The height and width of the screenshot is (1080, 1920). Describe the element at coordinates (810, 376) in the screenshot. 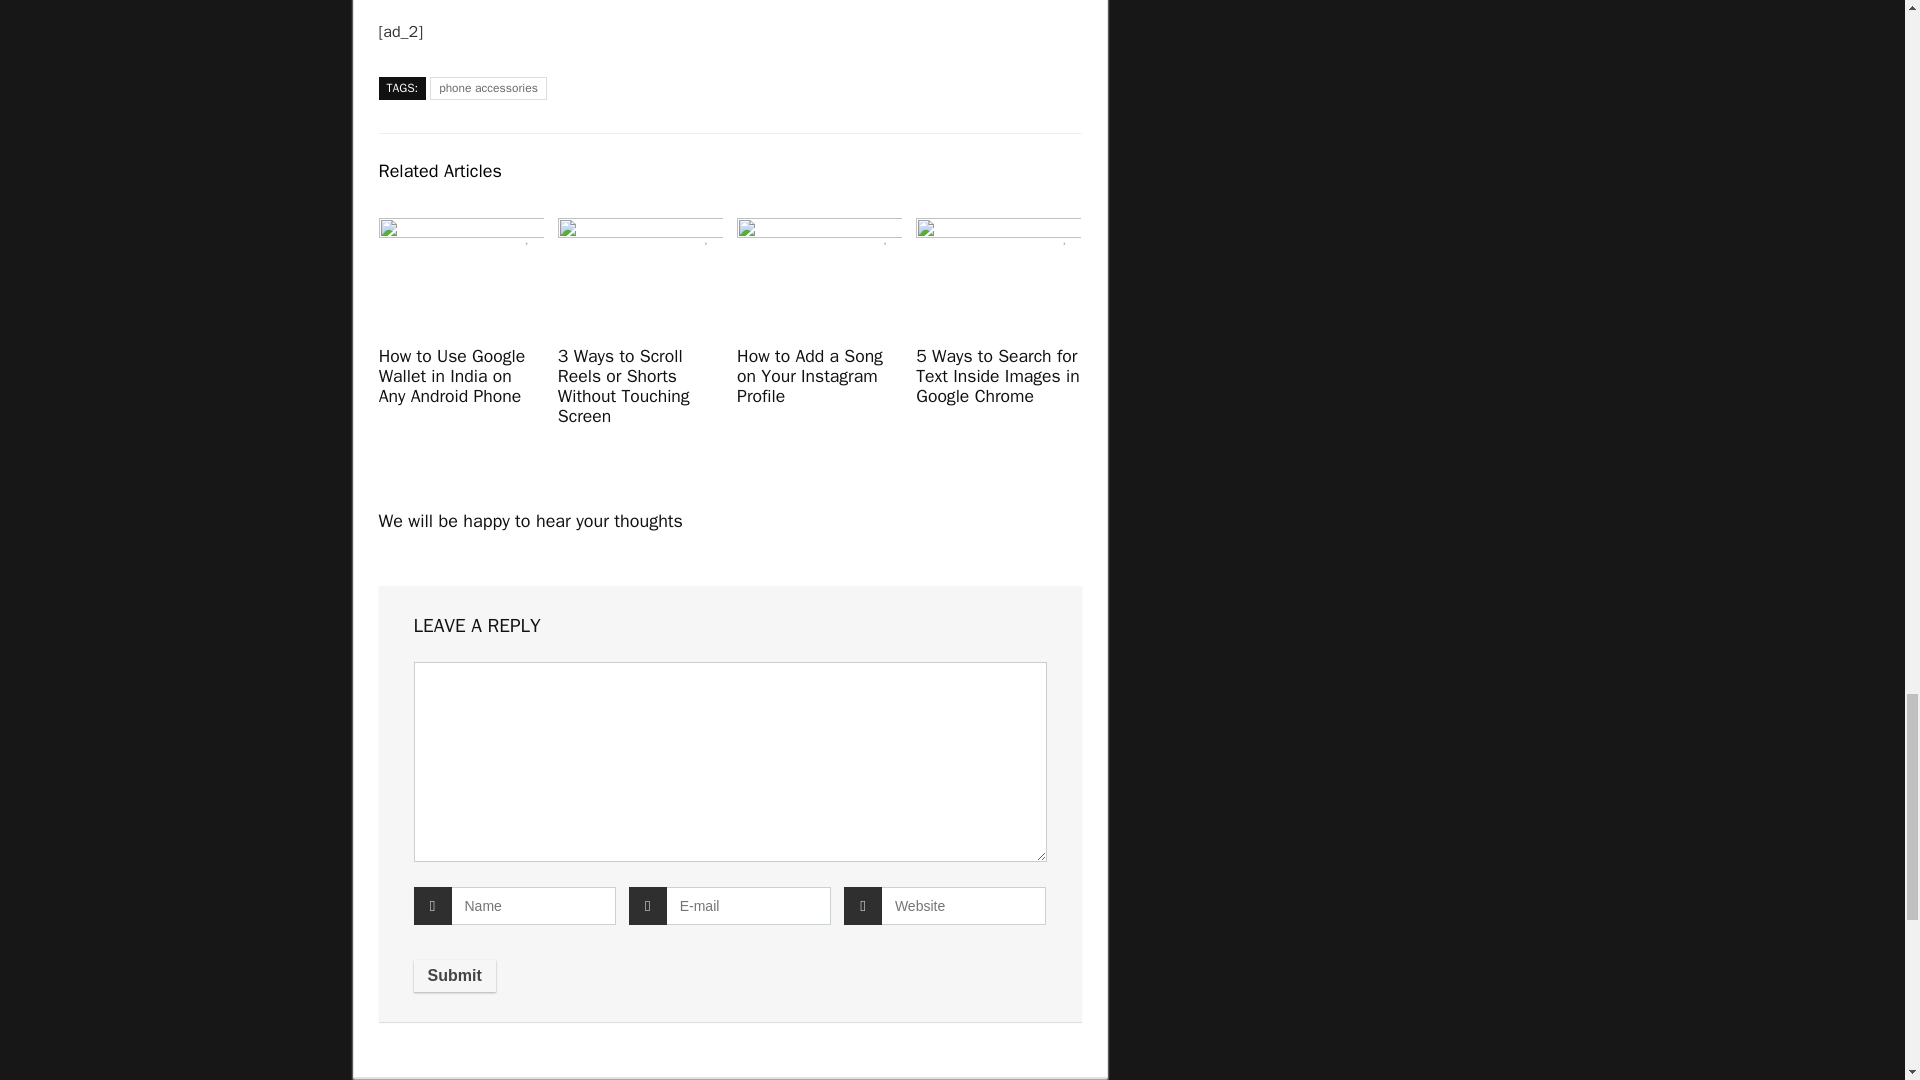

I see `How to Add a Song on Your Instagram Profile` at that location.